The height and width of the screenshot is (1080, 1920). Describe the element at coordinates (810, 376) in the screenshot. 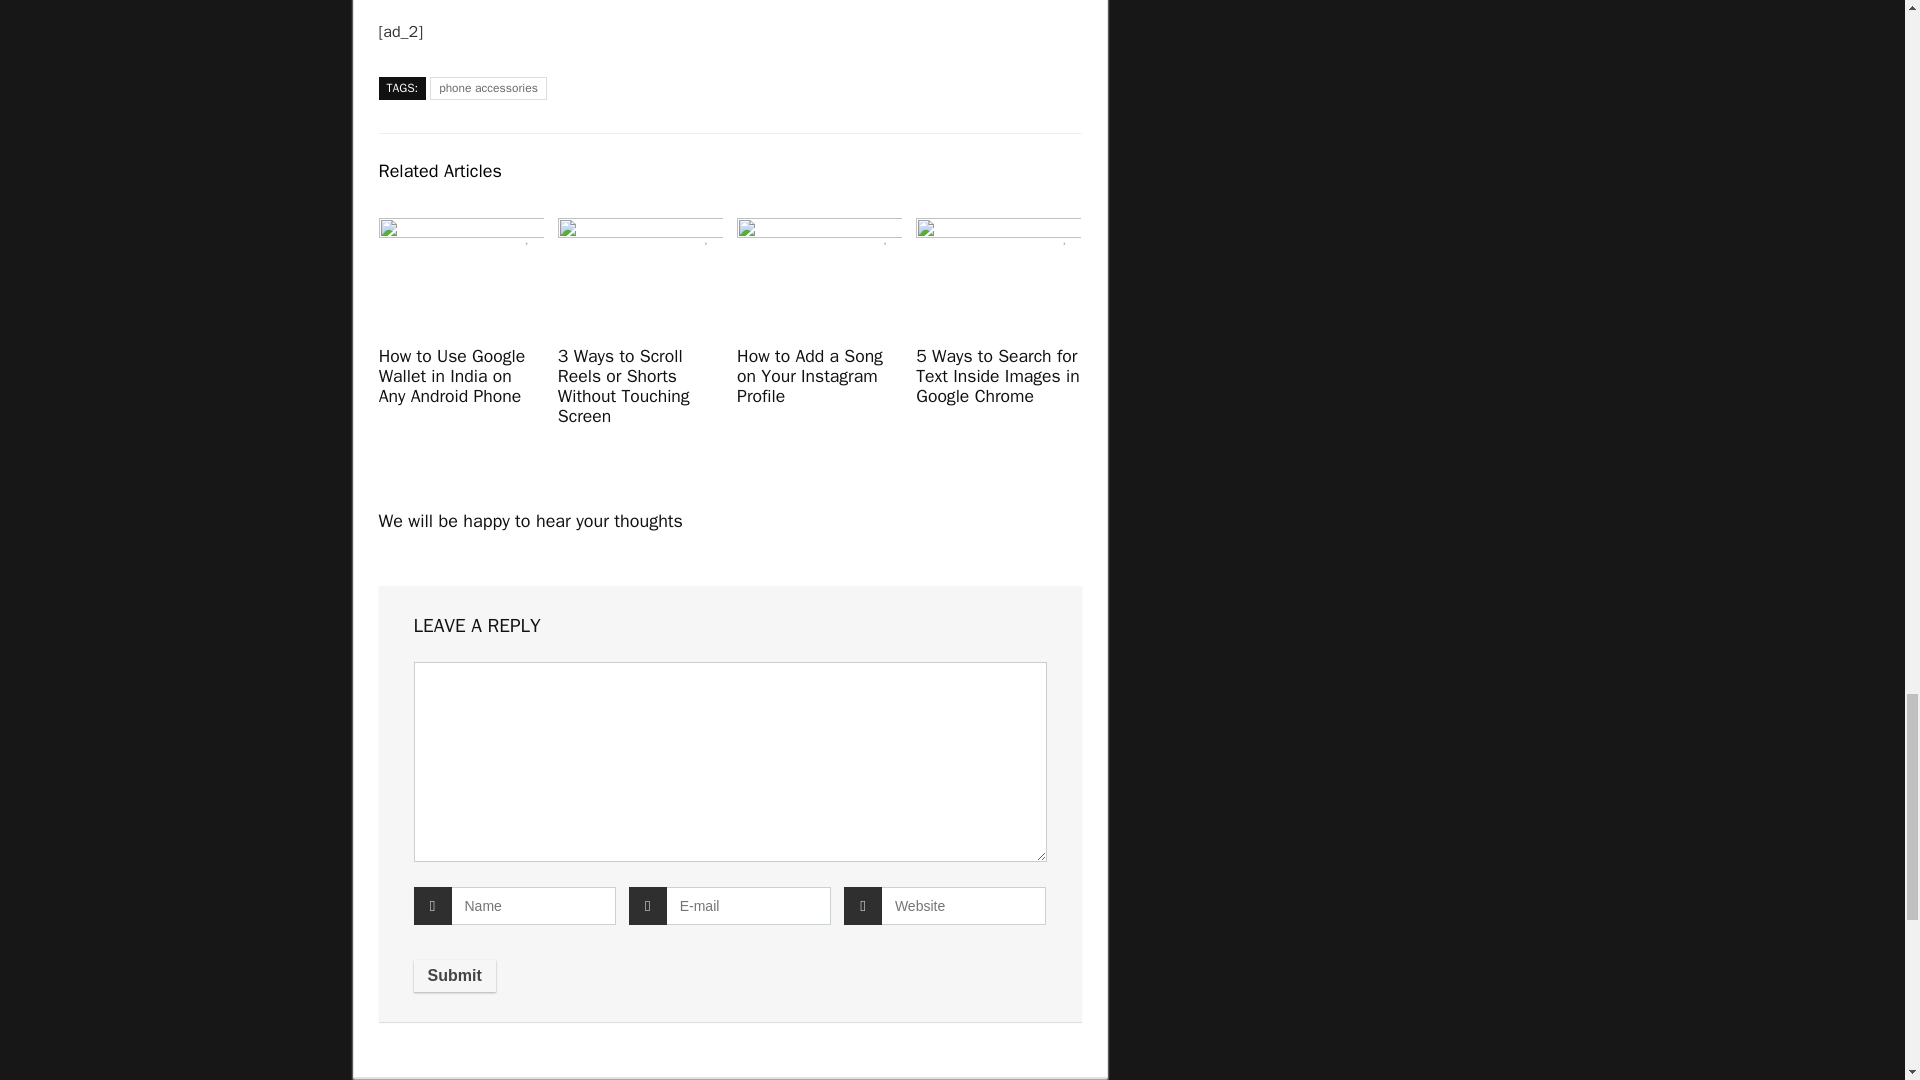

I see `How to Add a Song on Your Instagram Profile` at that location.